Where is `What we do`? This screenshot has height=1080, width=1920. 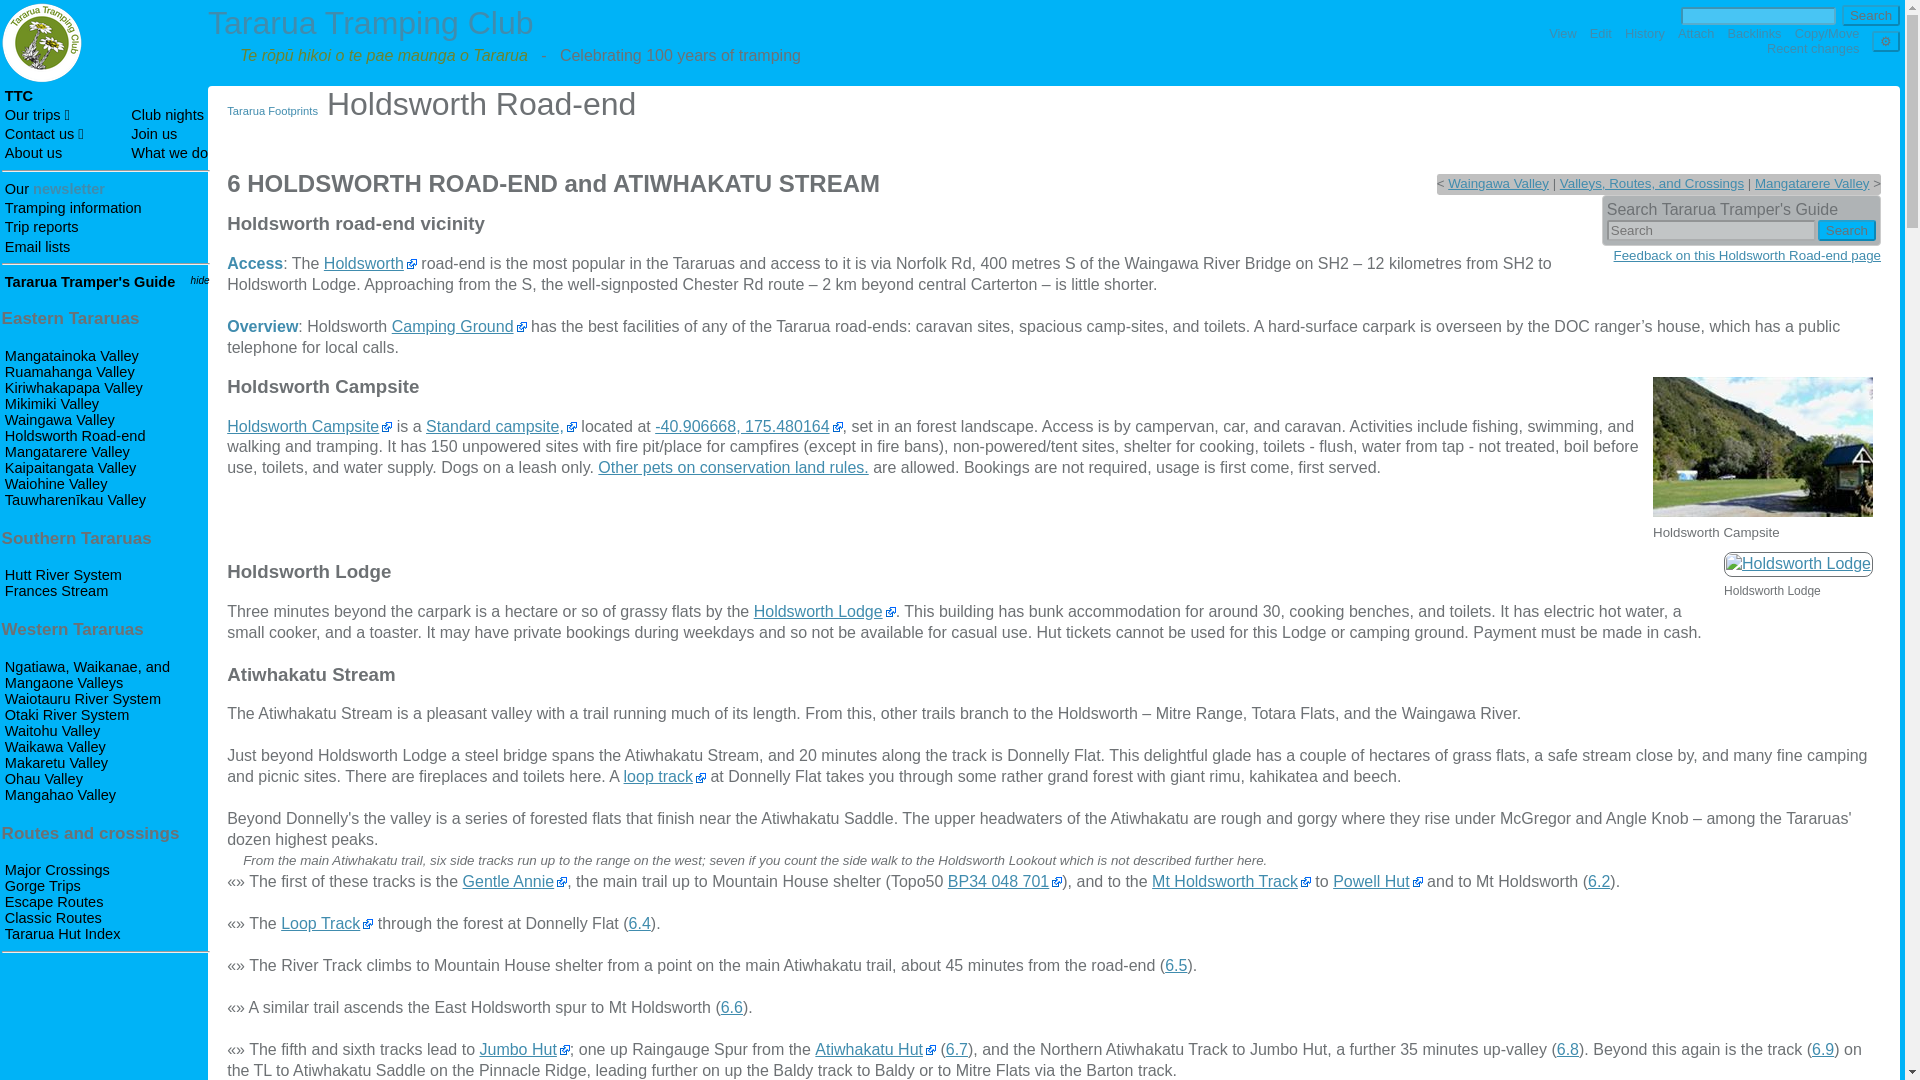
What we do is located at coordinates (168, 152).